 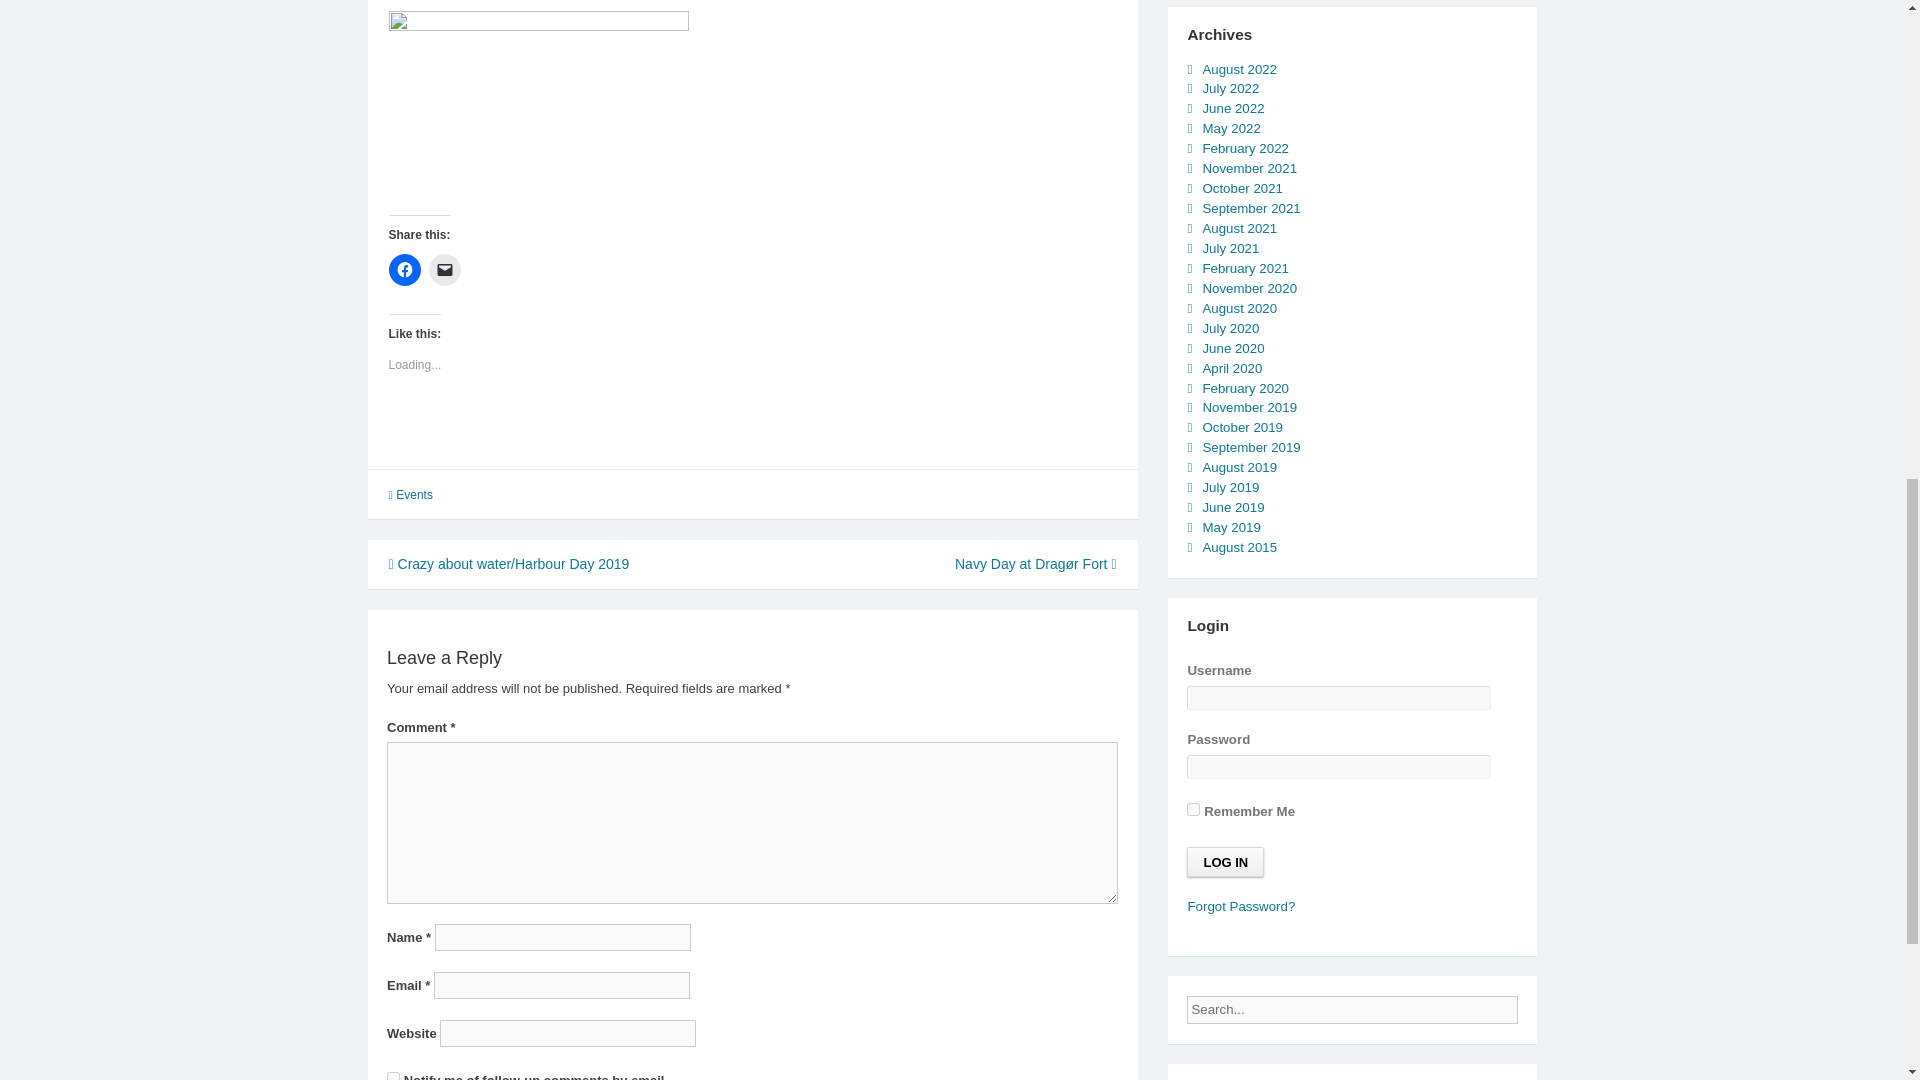 I want to click on Forgot Password, so click(x=1240, y=906).